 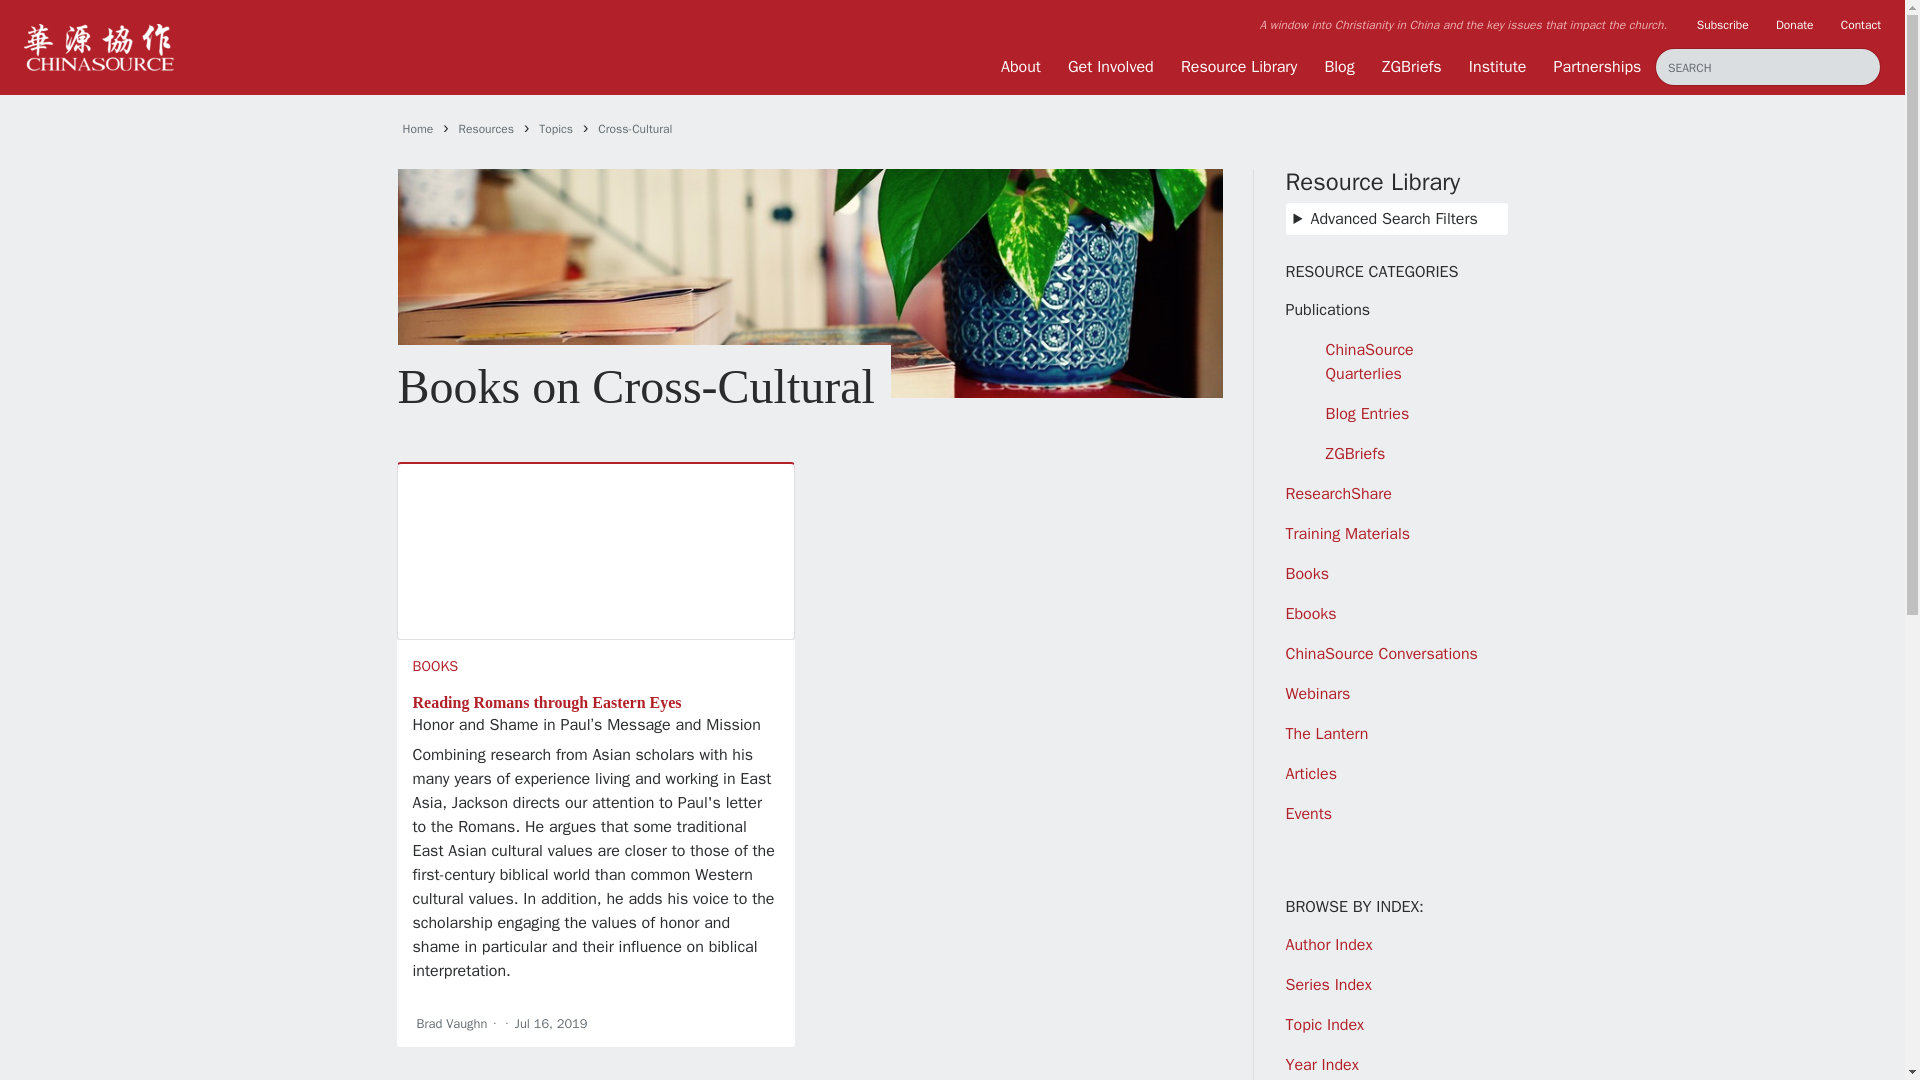 I want to click on About, so click(x=1020, y=66).